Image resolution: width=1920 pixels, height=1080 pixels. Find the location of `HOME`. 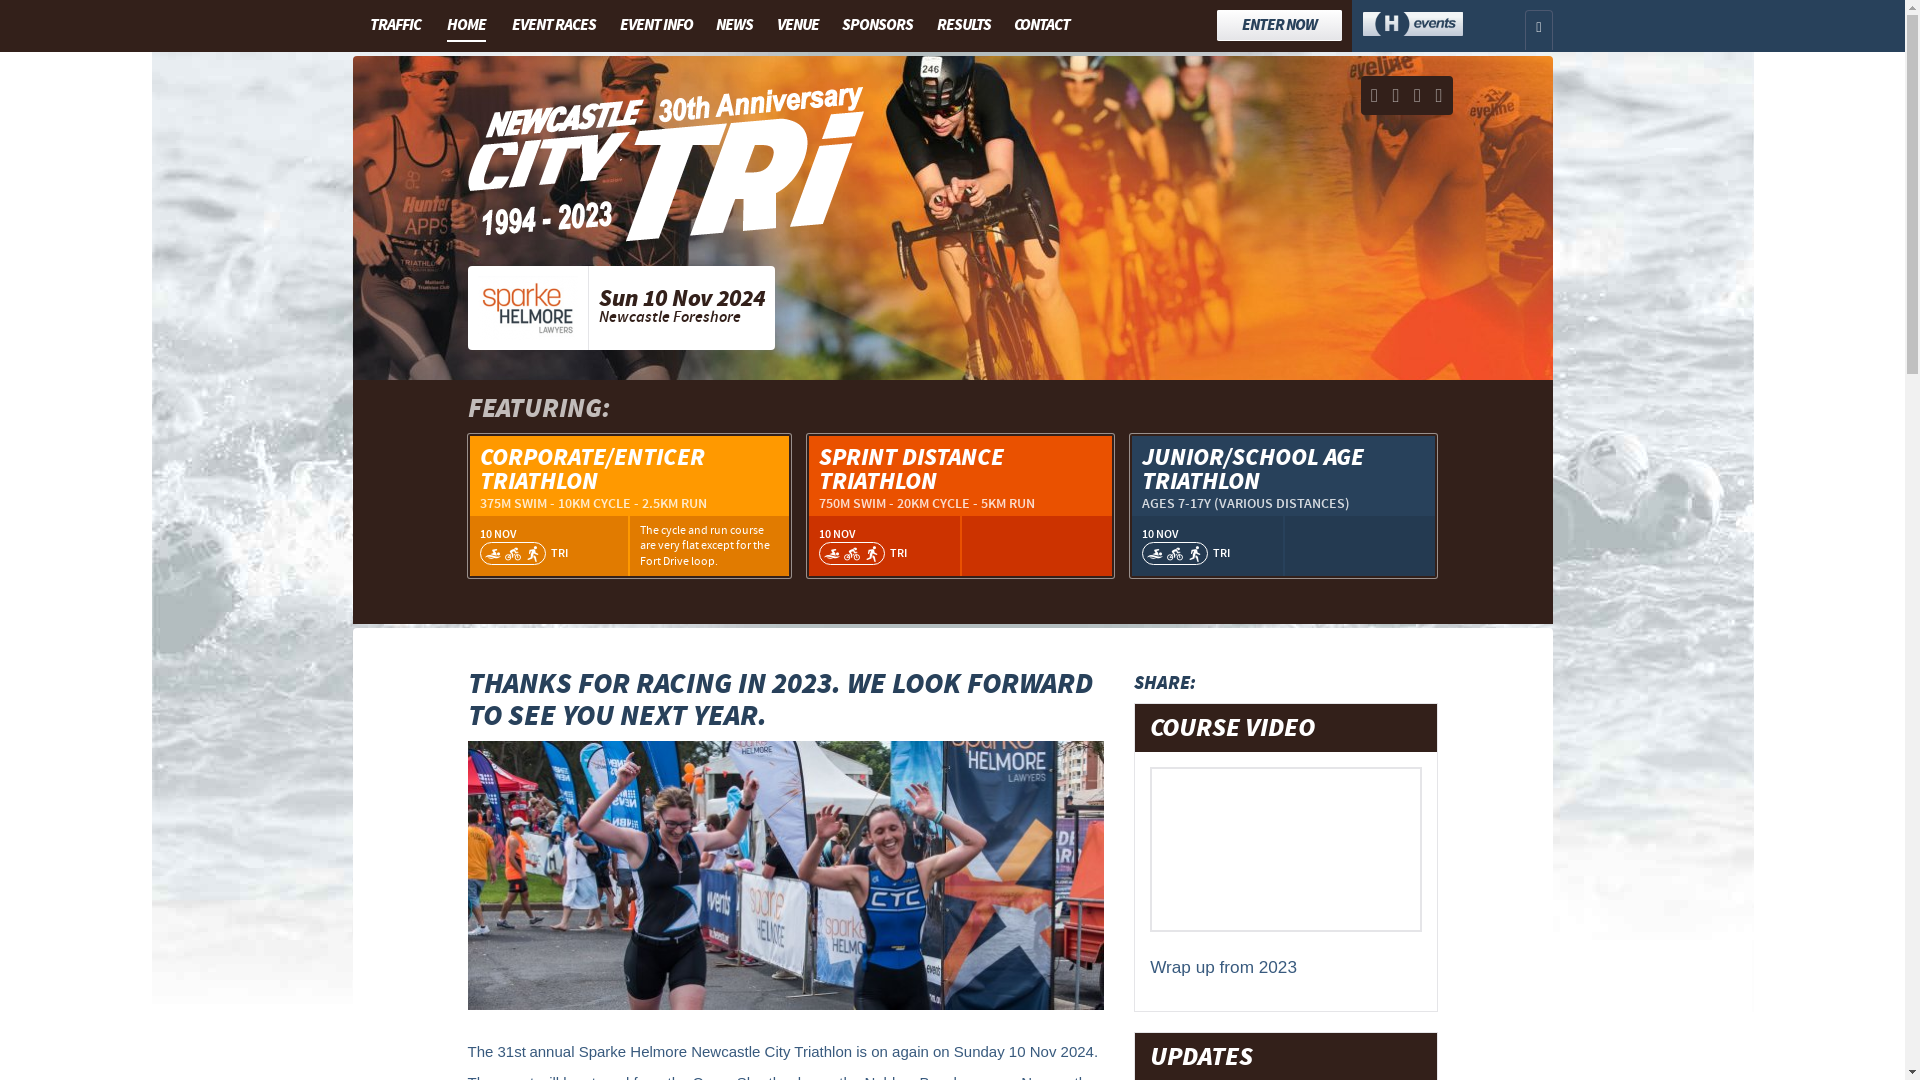

HOME is located at coordinates (466, 26).